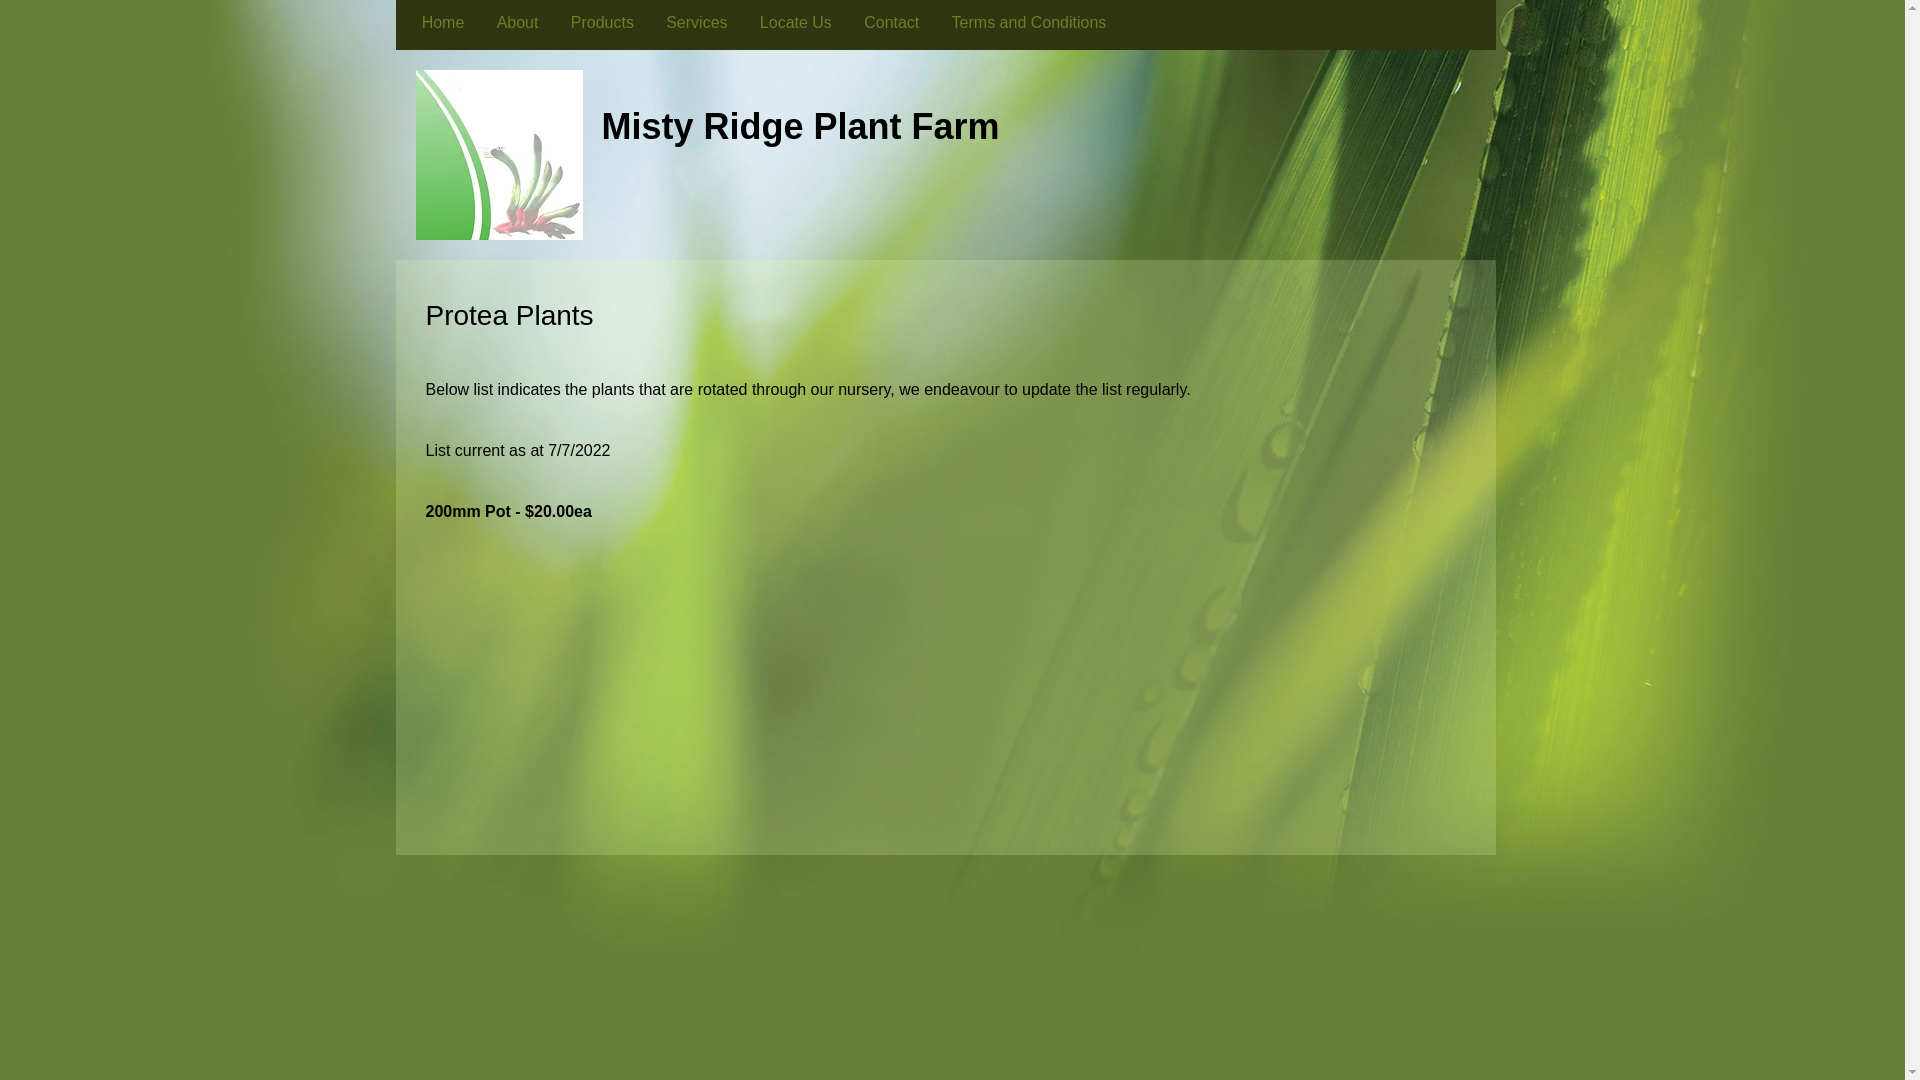 The image size is (1920, 1080). Describe the element at coordinates (517, 23) in the screenshot. I see `About` at that location.